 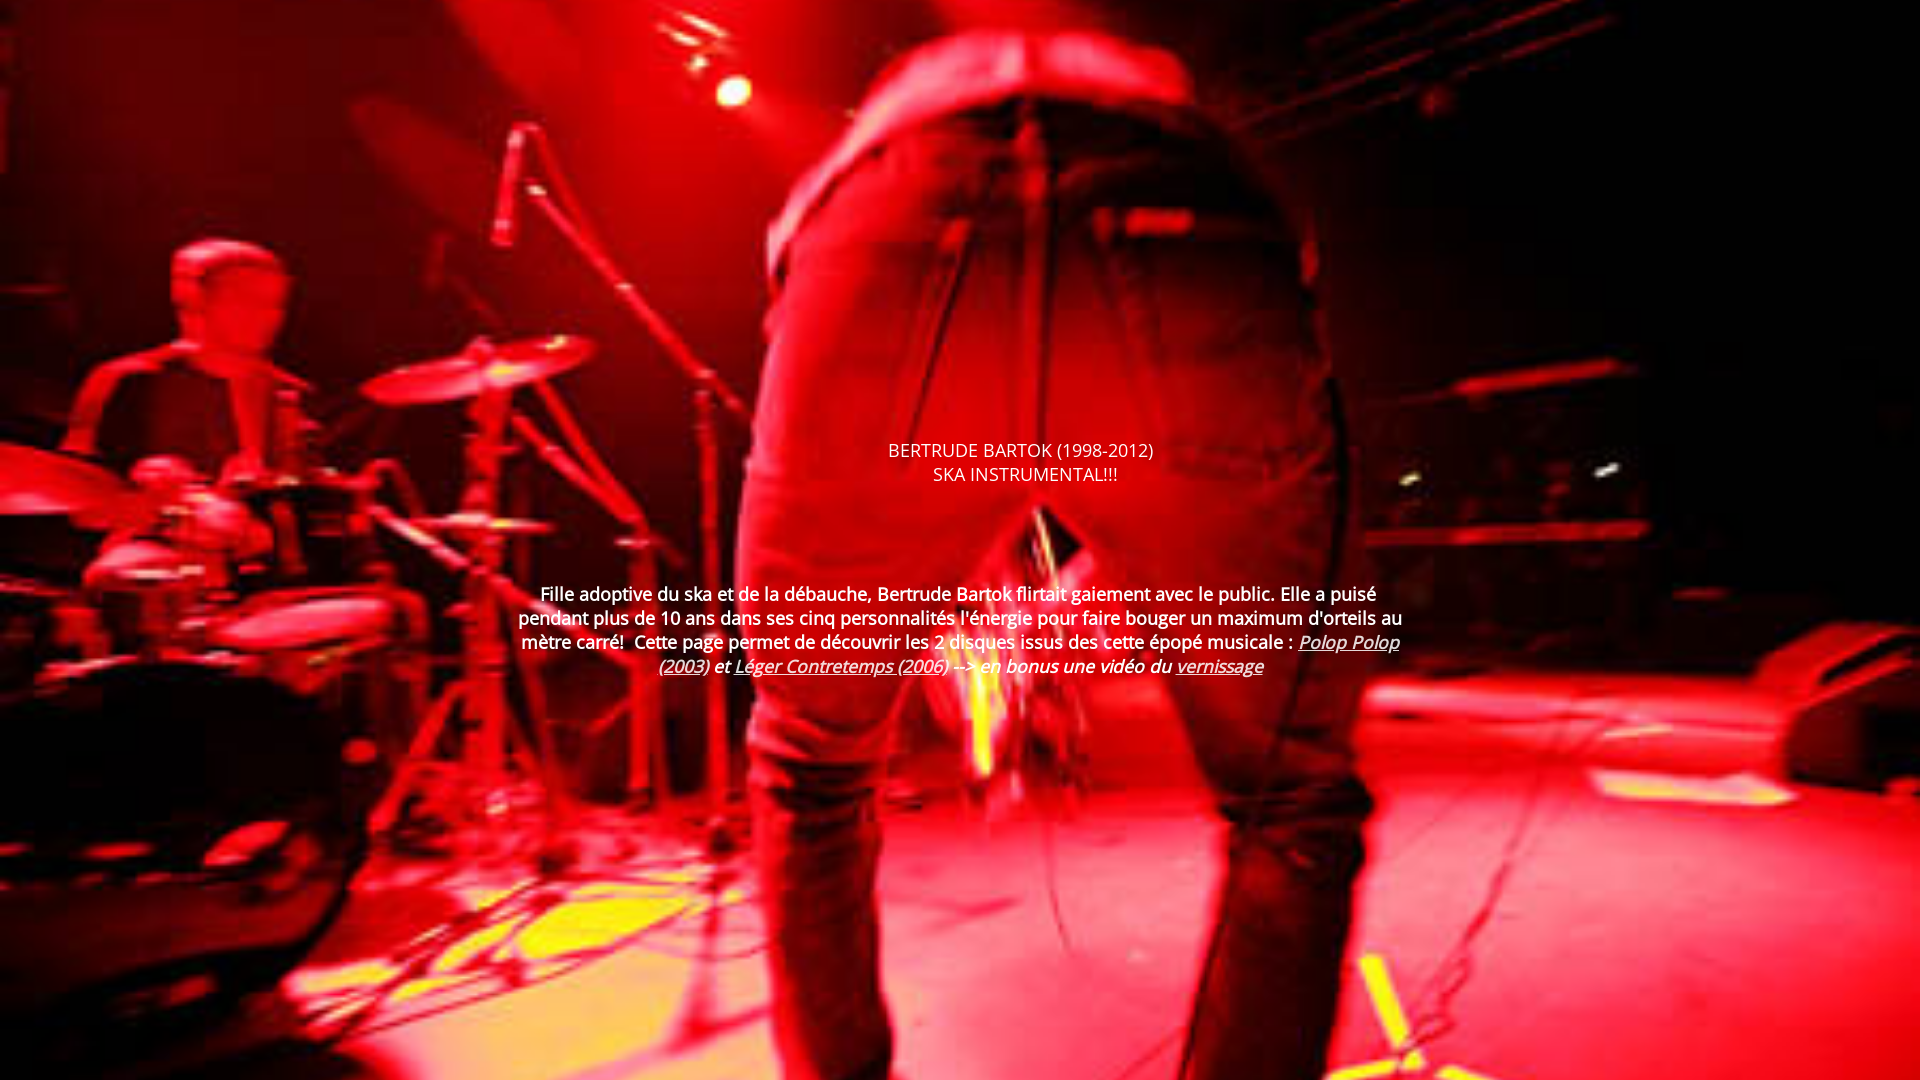 What do you see at coordinates (1029, 654) in the screenshot?
I see `Polop Polop (2003)` at bounding box center [1029, 654].